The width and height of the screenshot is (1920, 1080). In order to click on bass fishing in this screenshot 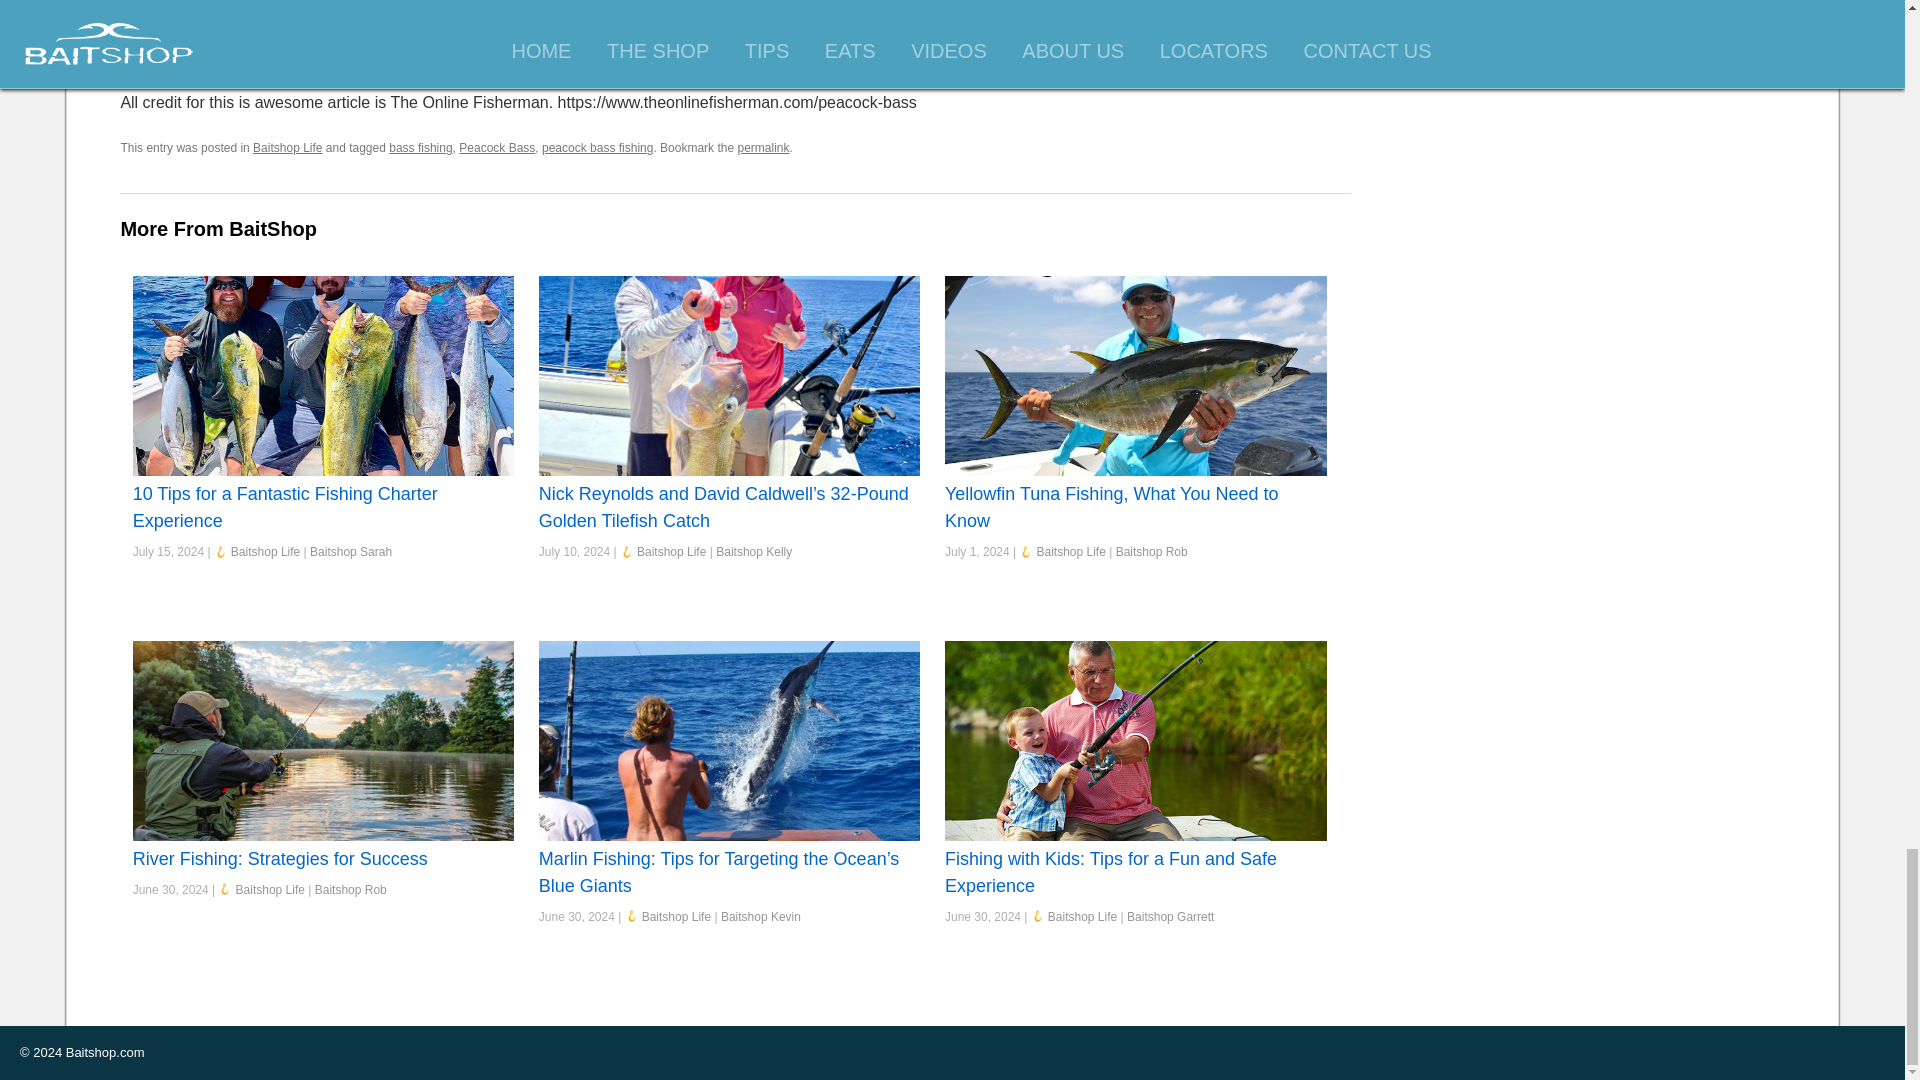, I will do `click(420, 148)`.